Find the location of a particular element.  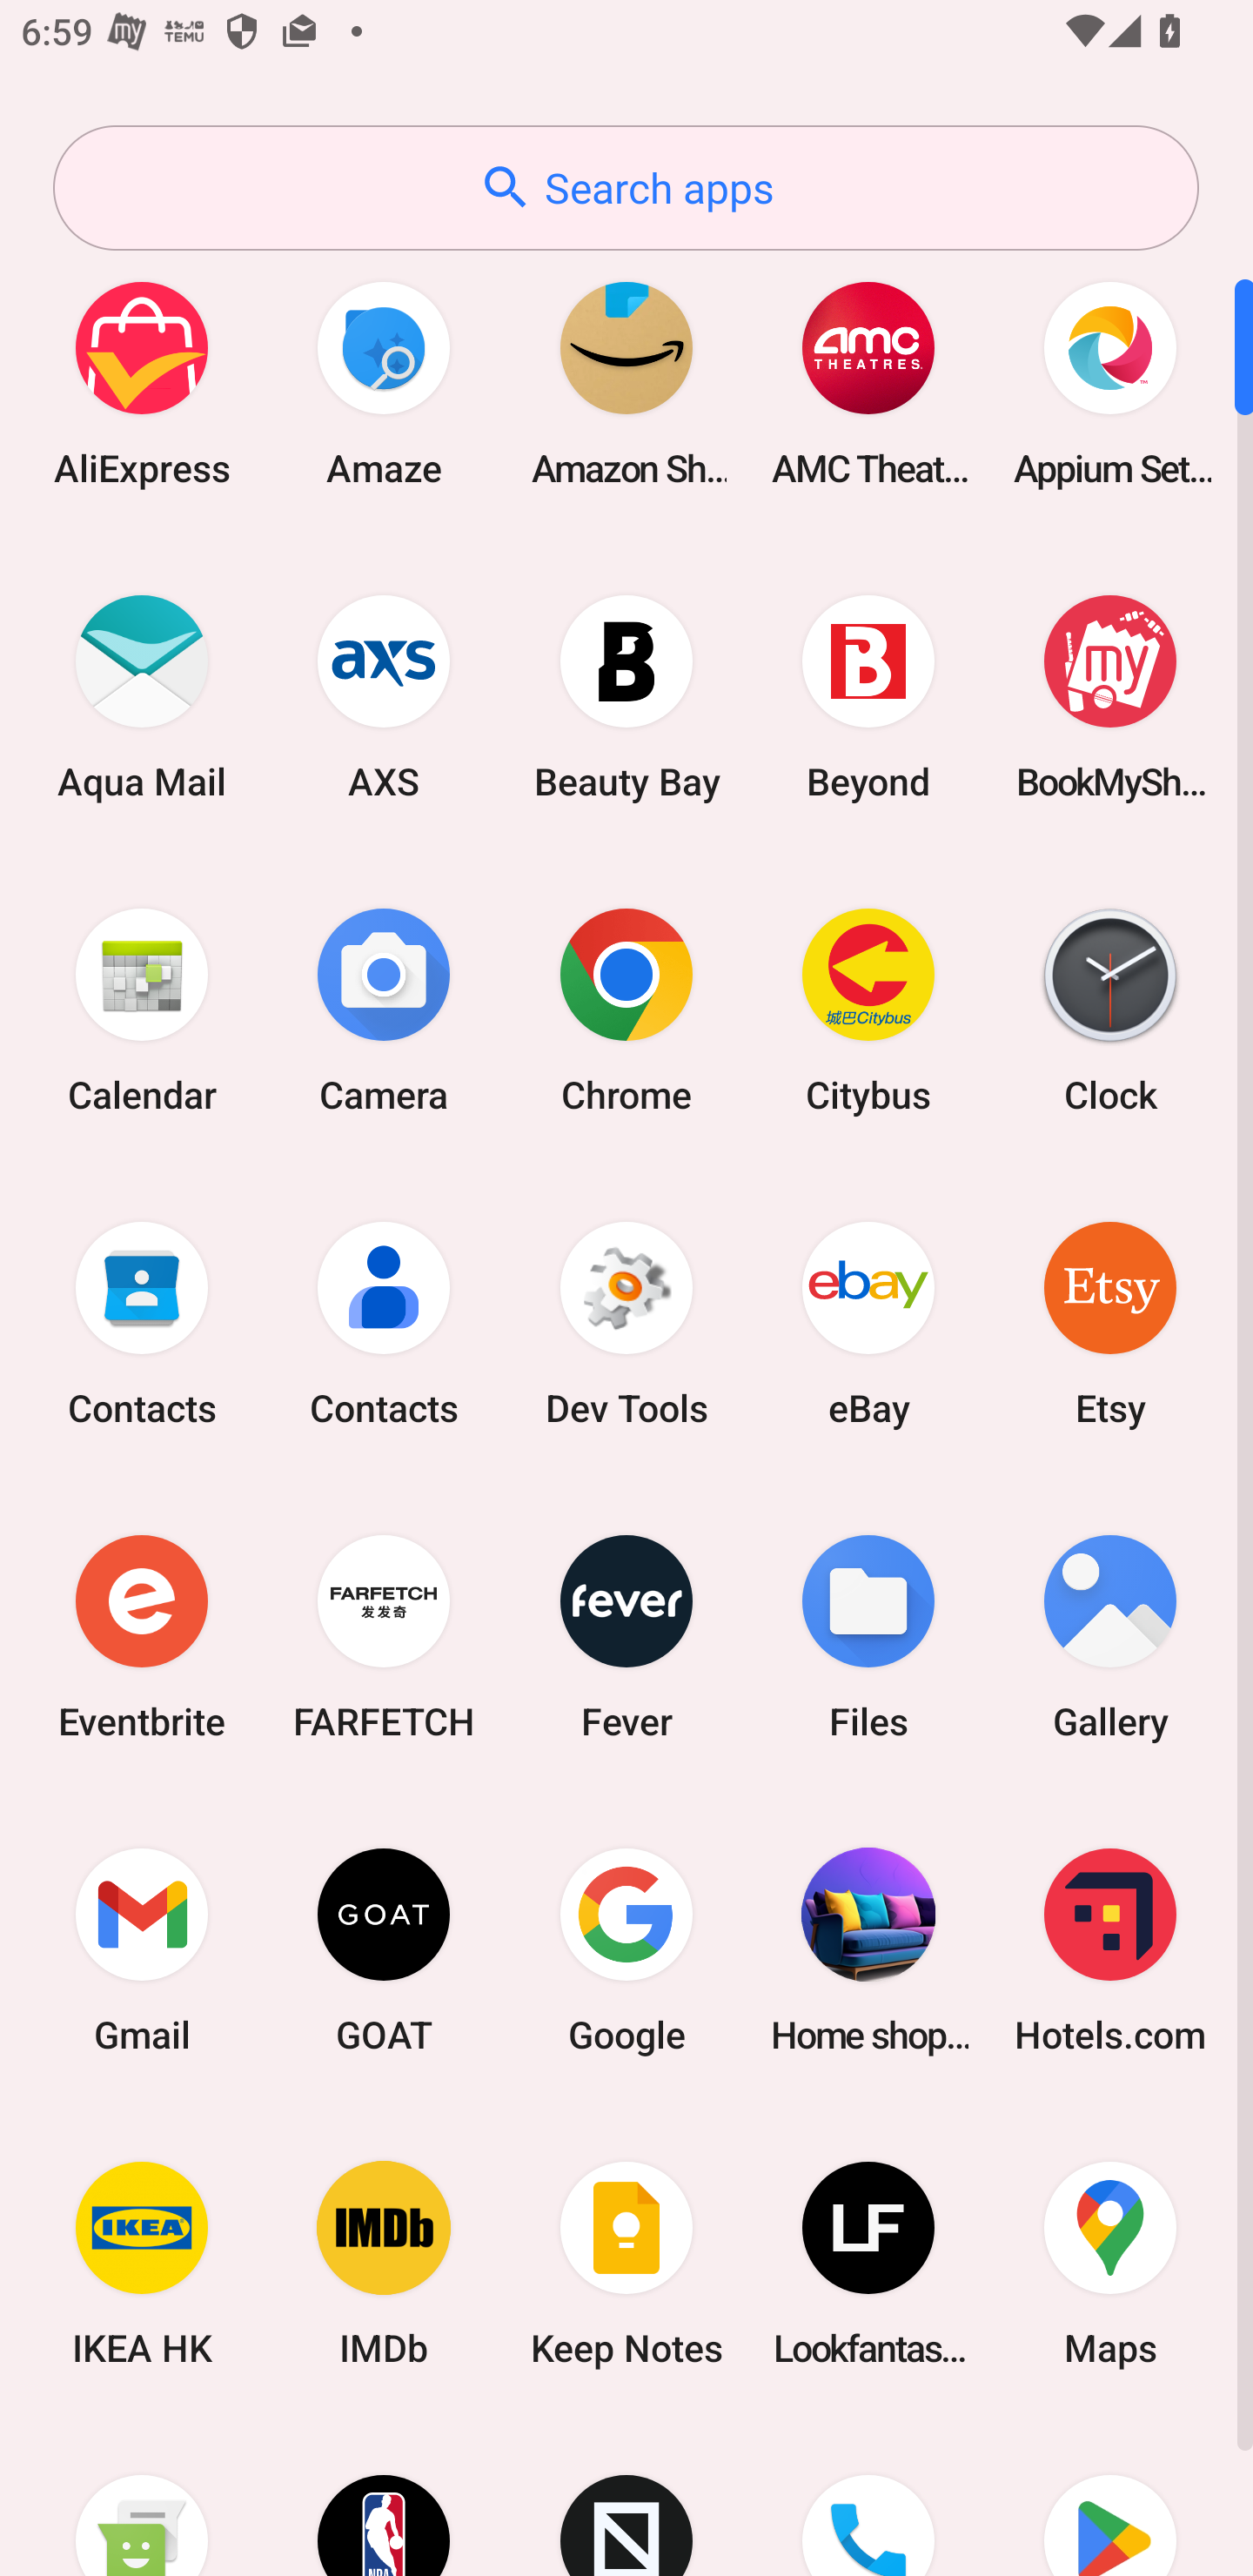

Novelship is located at coordinates (626, 2499).